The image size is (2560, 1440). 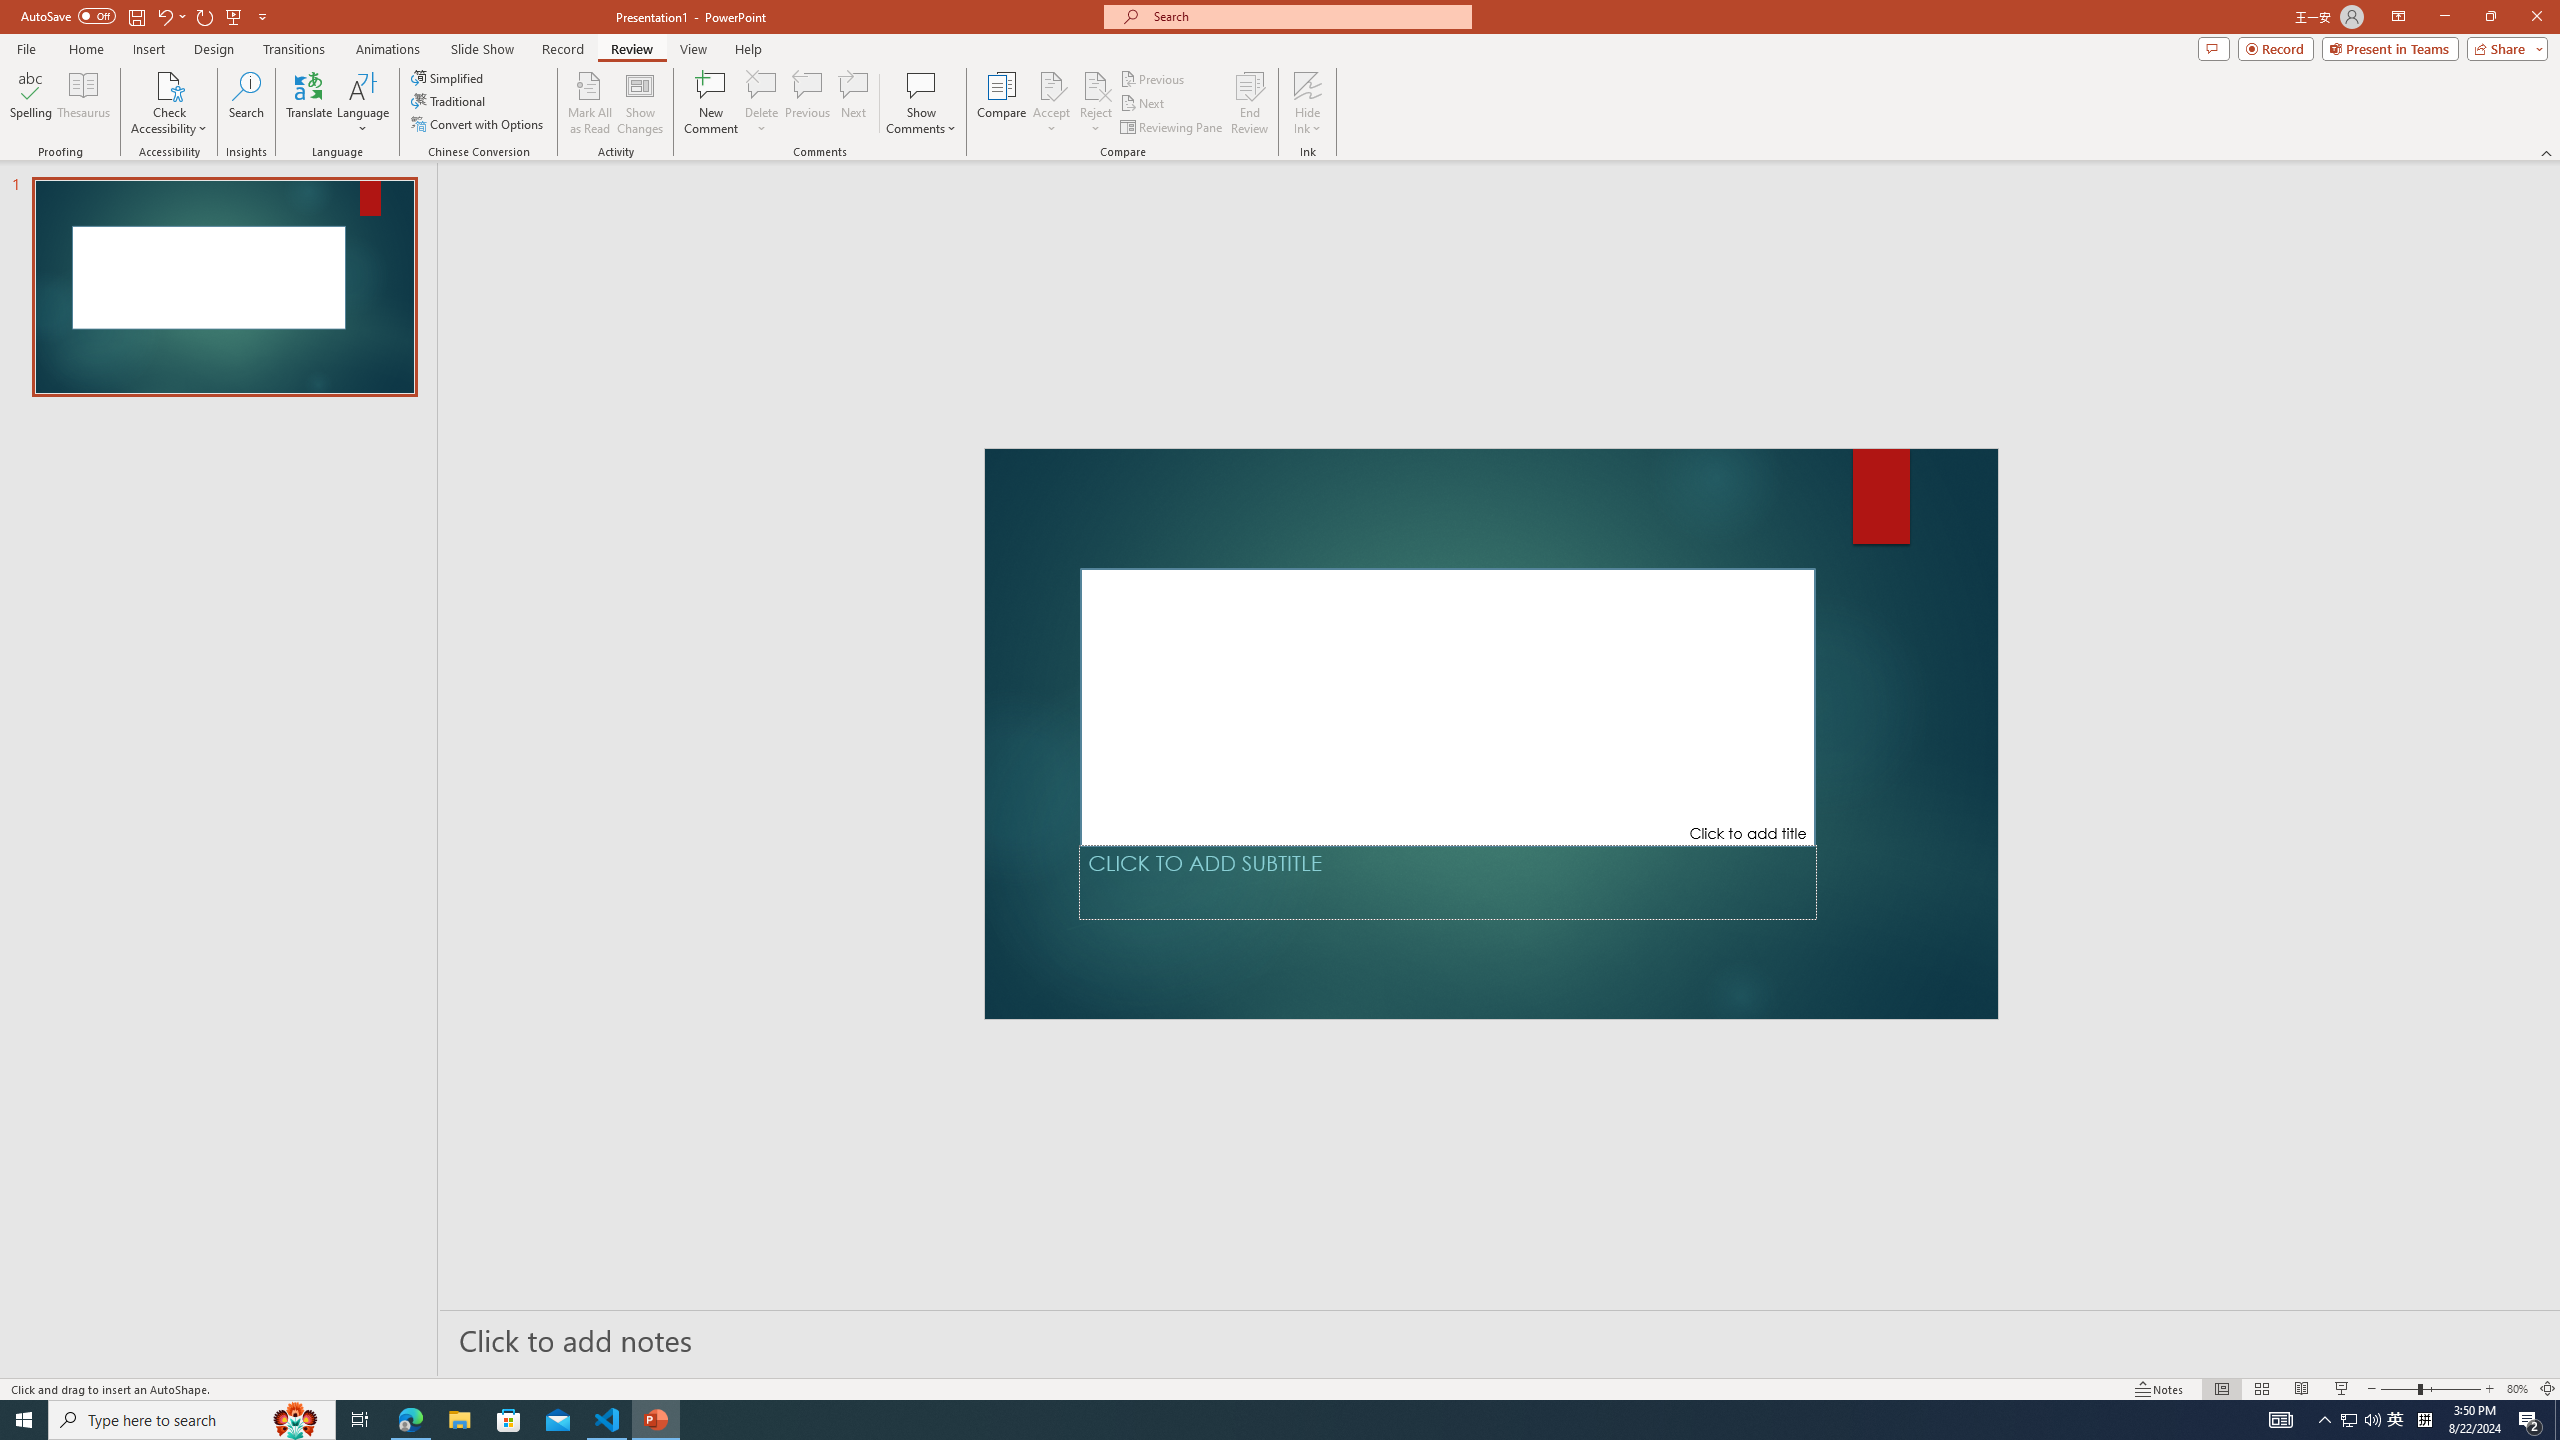 I want to click on Mark All as Read, so click(x=590, y=103).